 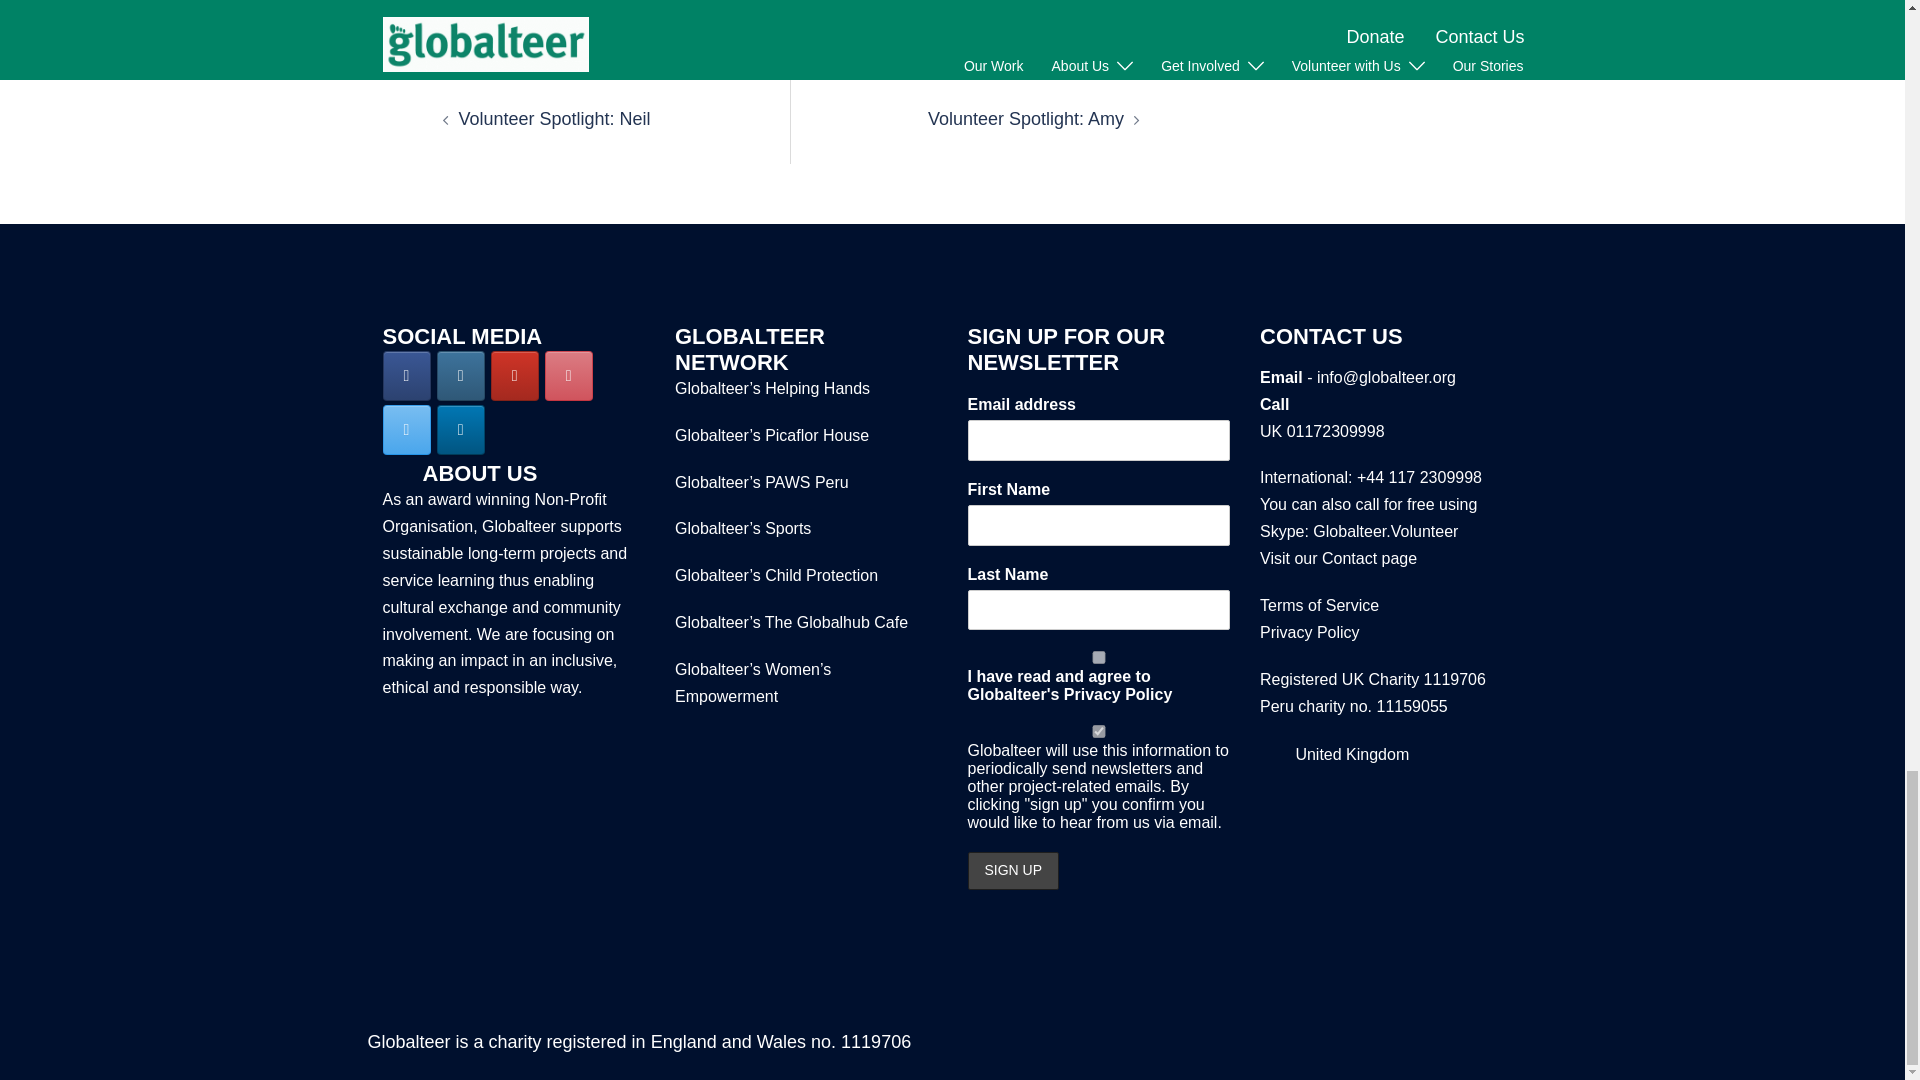 What do you see at coordinates (406, 430) in the screenshot?
I see `On Twitter` at bounding box center [406, 430].